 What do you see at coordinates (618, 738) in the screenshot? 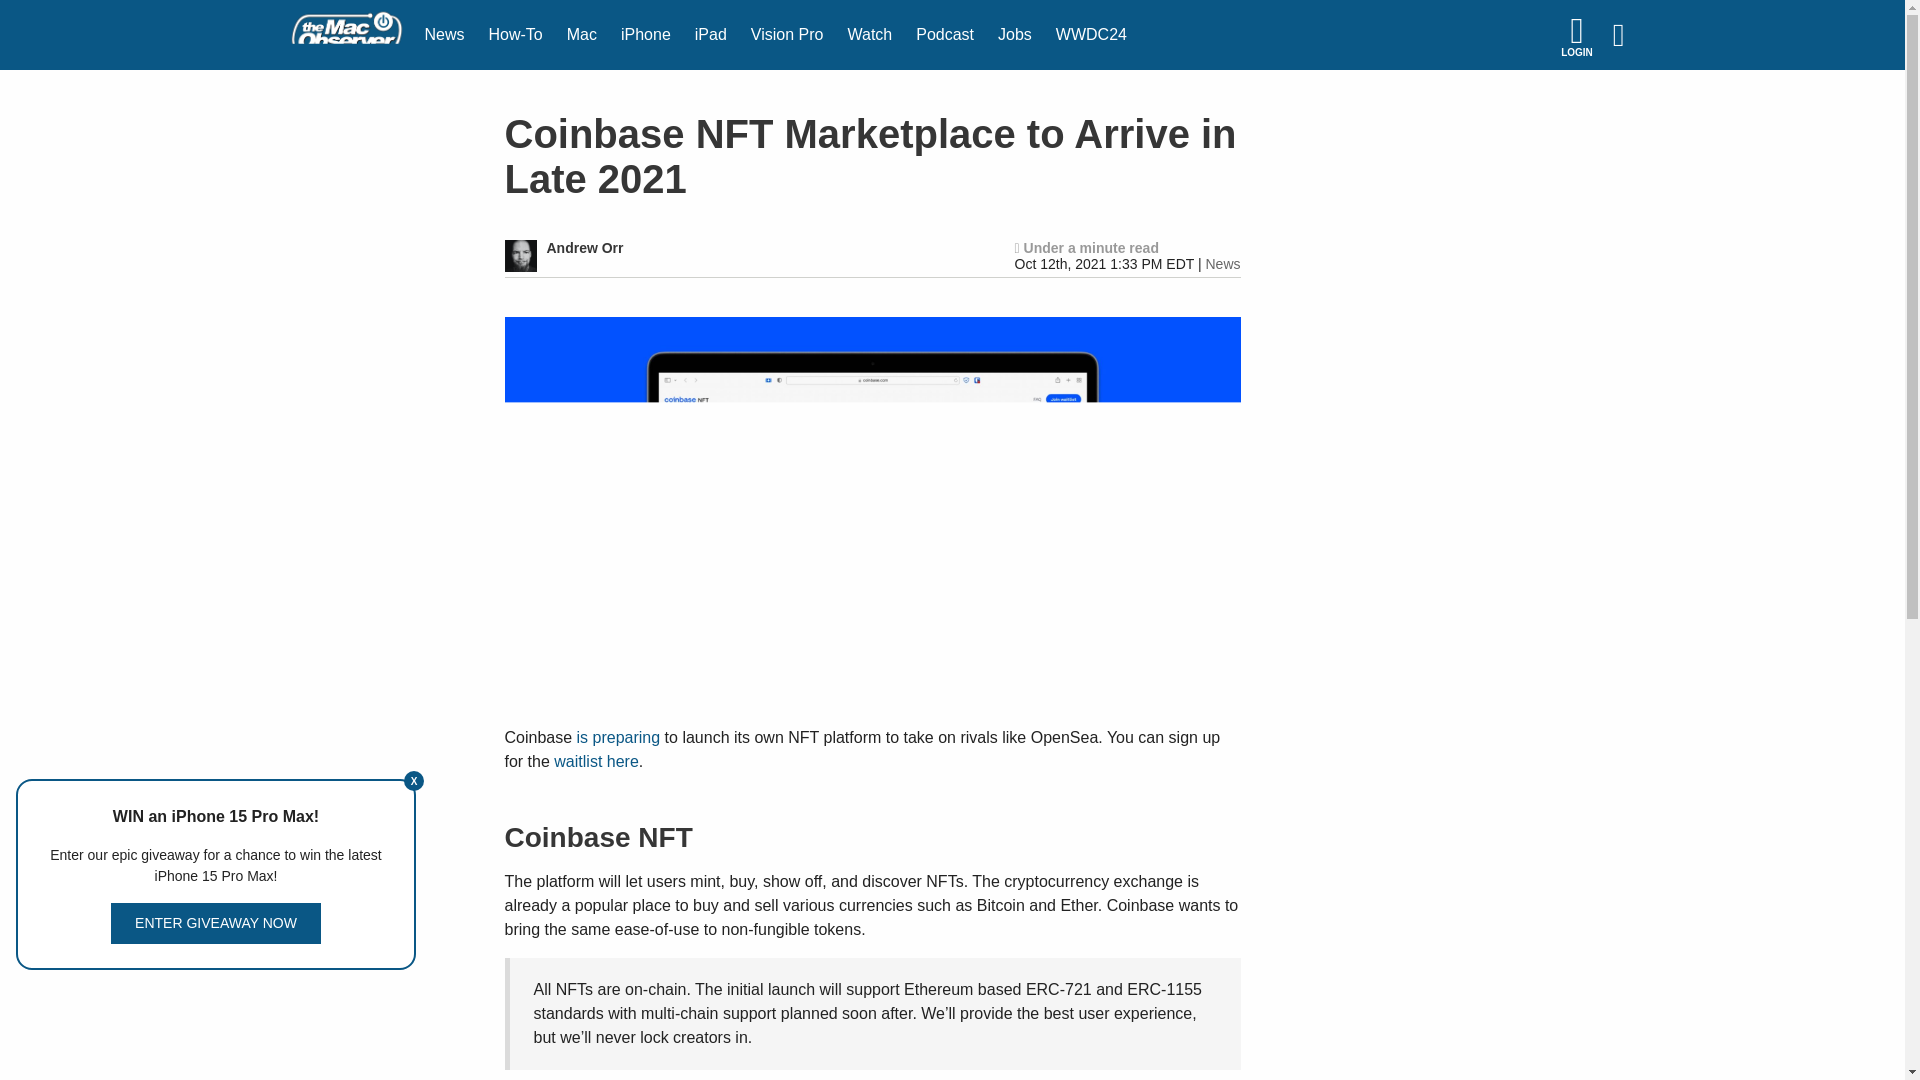
I see `is preparing` at bounding box center [618, 738].